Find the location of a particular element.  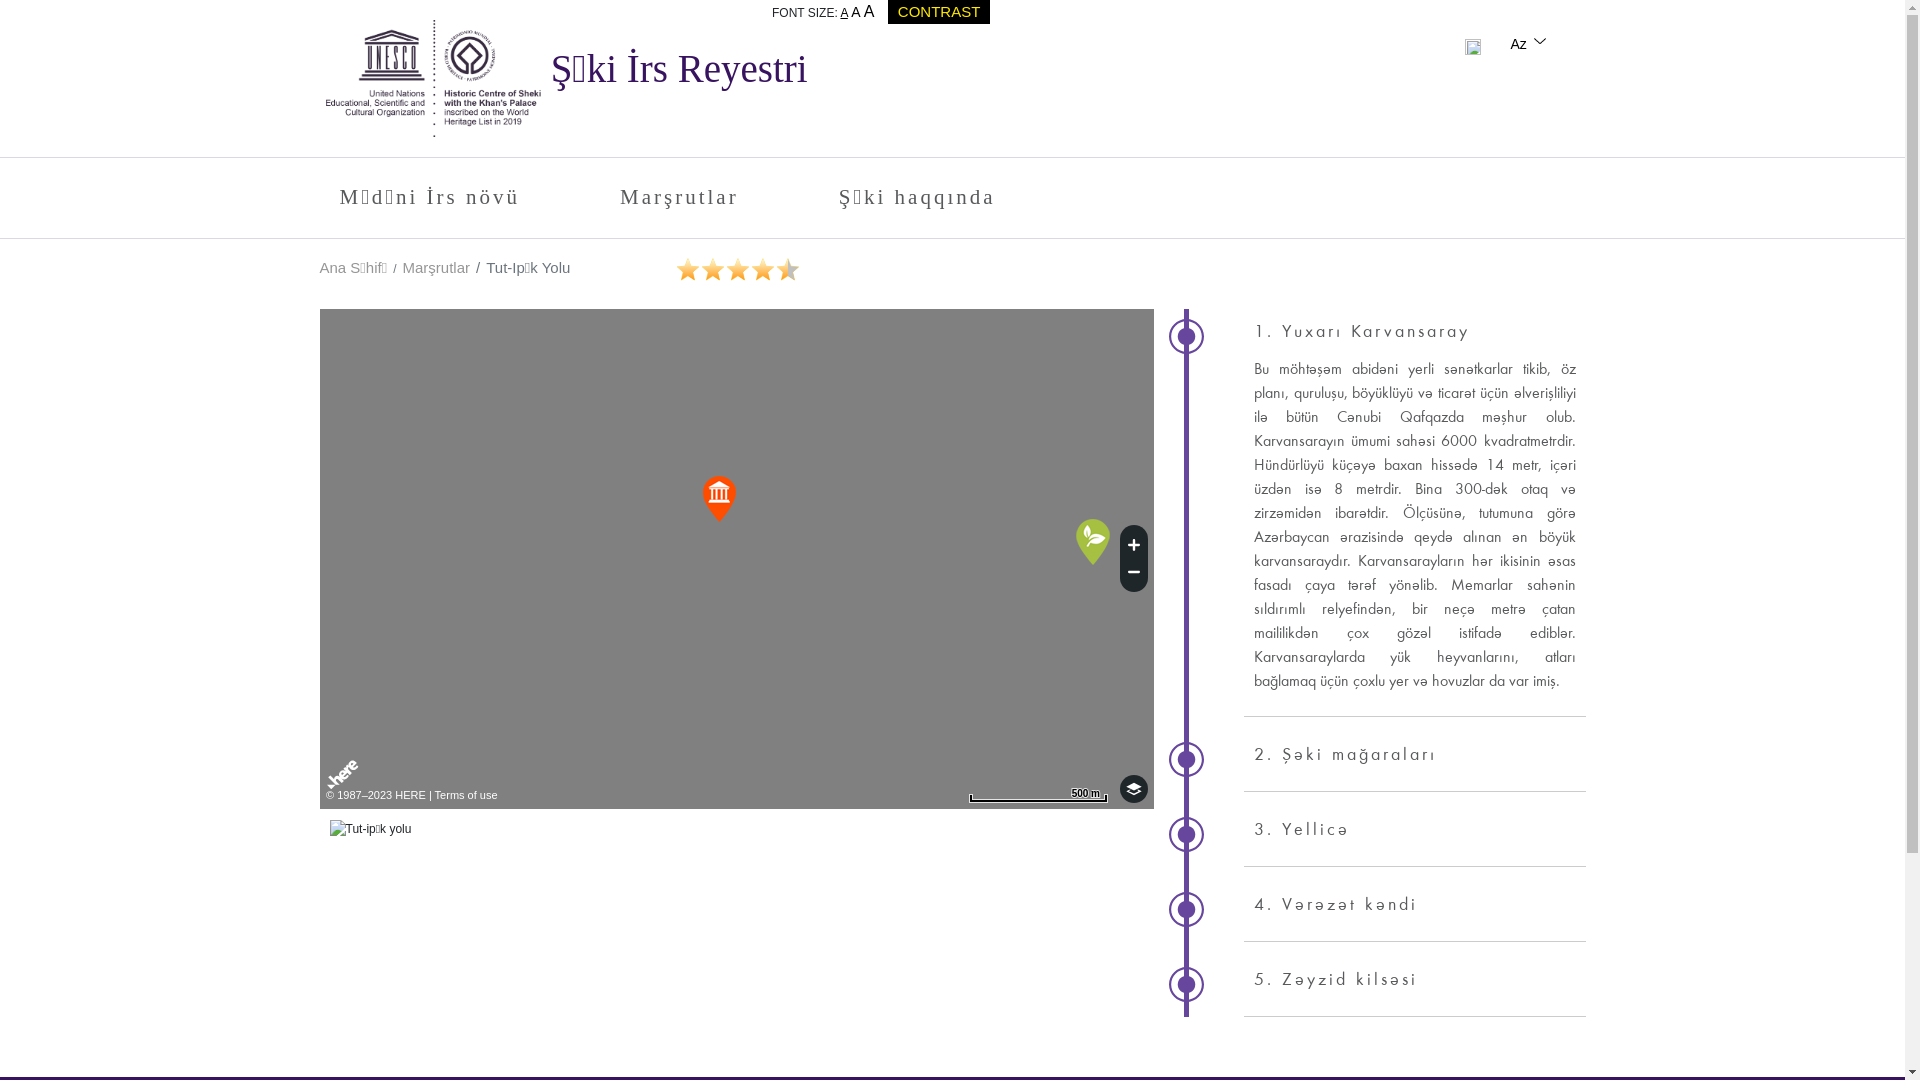

Zoom in is located at coordinates (1134, 542).